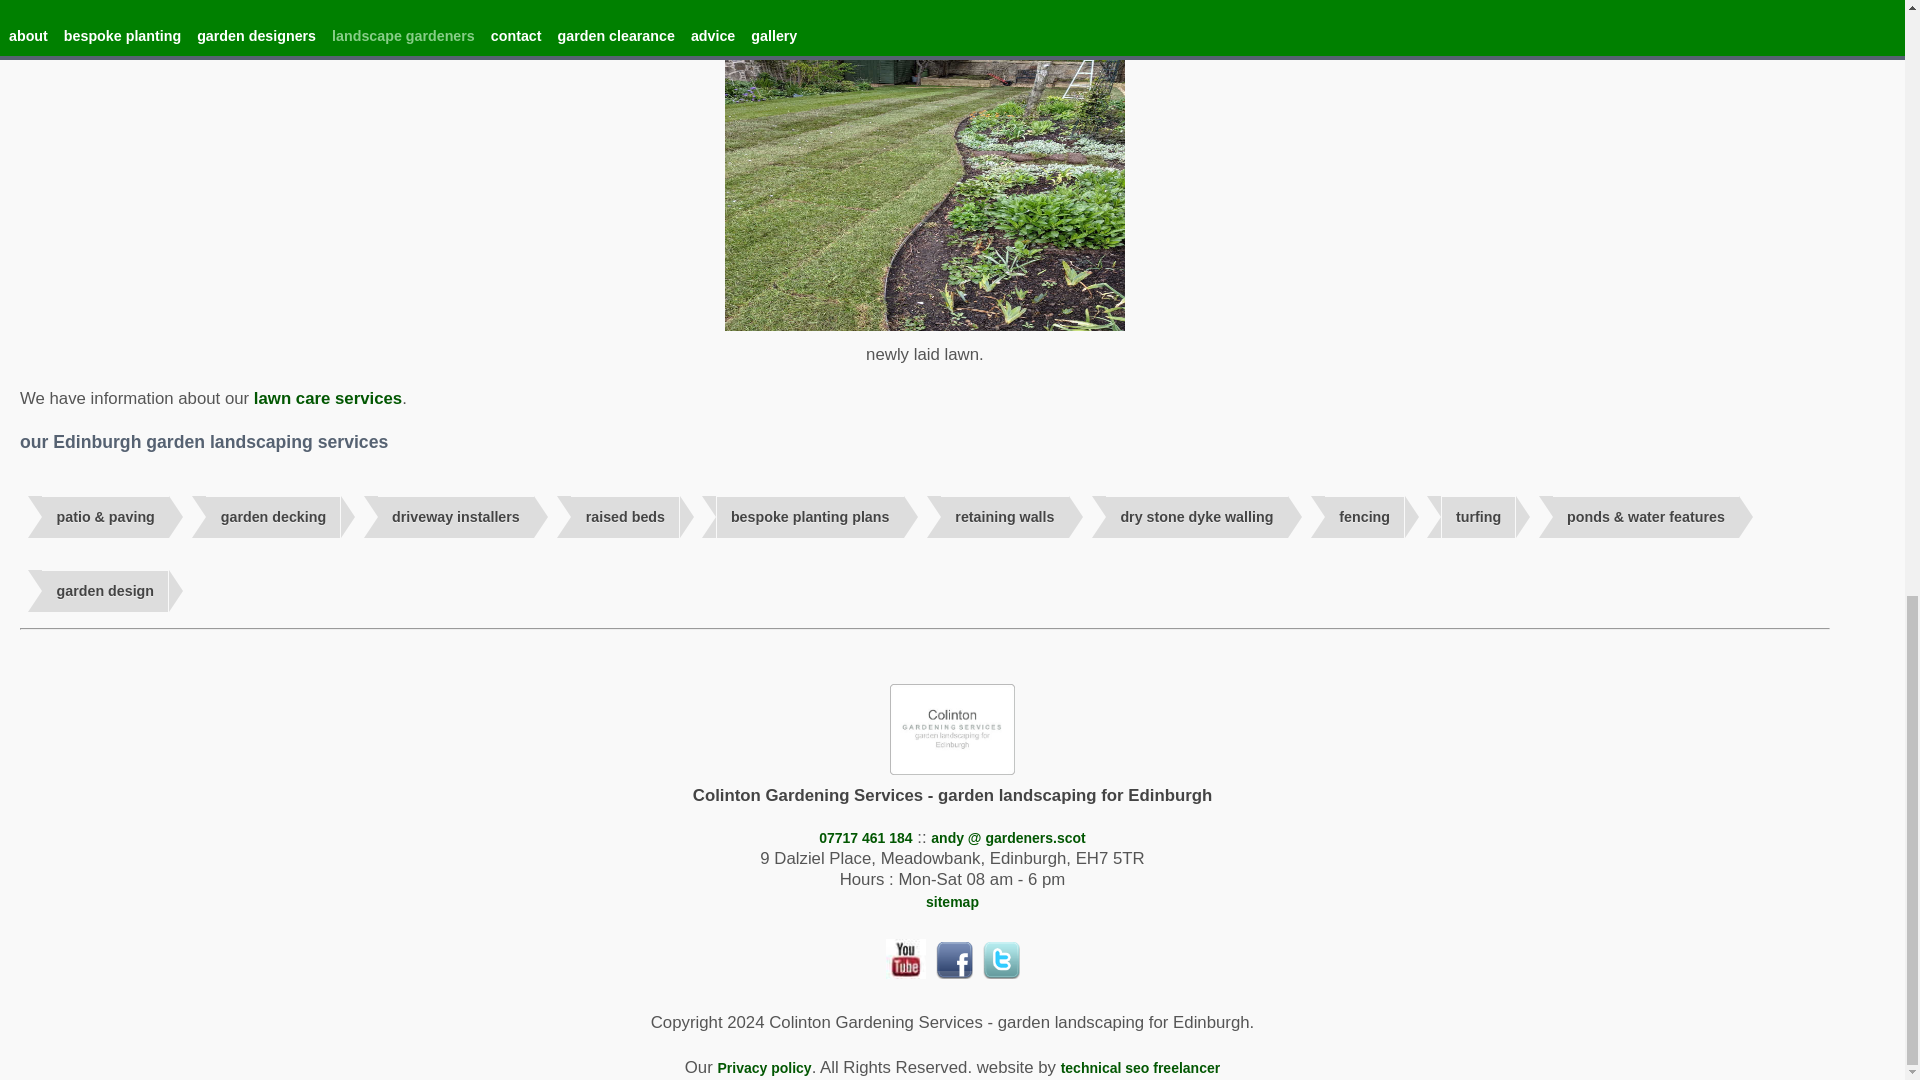 The image size is (1920, 1080). What do you see at coordinates (1141, 1067) in the screenshot?
I see `technical seo freelancer` at bounding box center [1141, 1067].